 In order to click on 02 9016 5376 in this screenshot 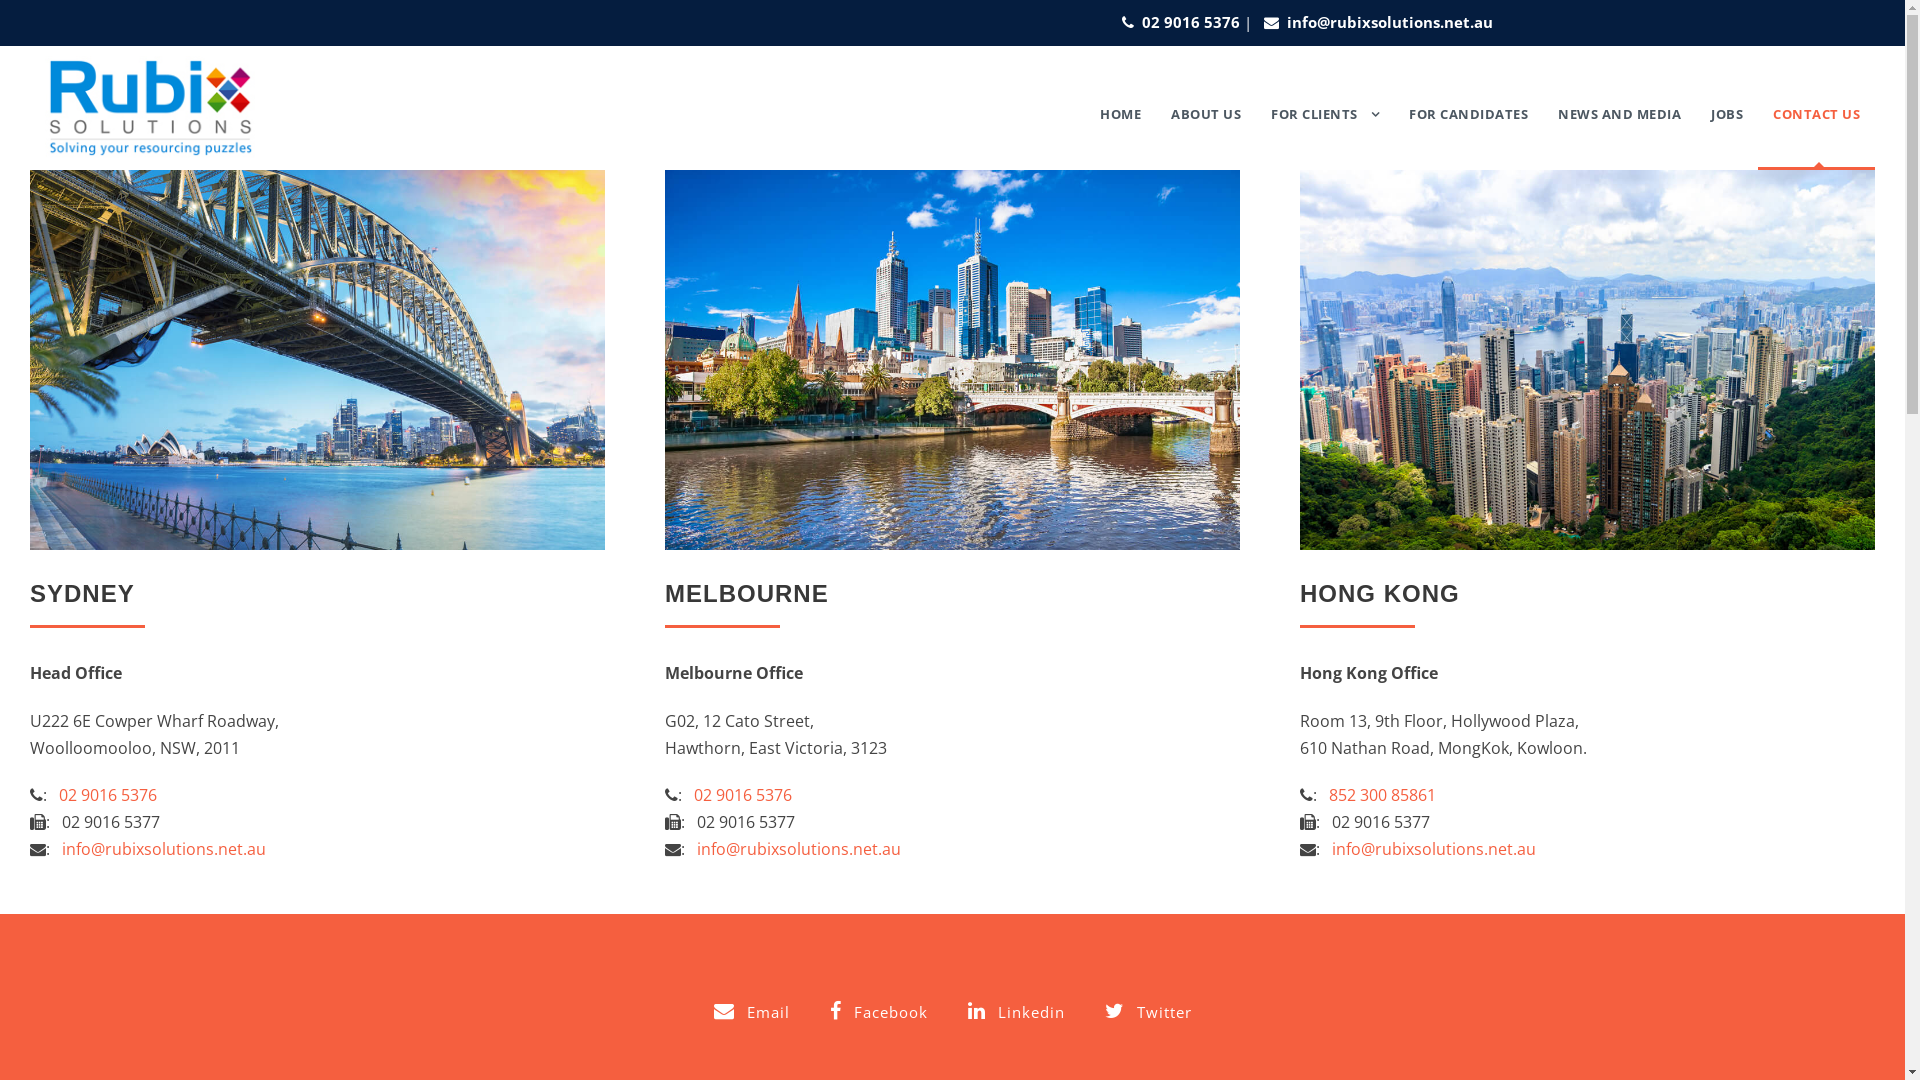, I will do `click(1191, 22)`.